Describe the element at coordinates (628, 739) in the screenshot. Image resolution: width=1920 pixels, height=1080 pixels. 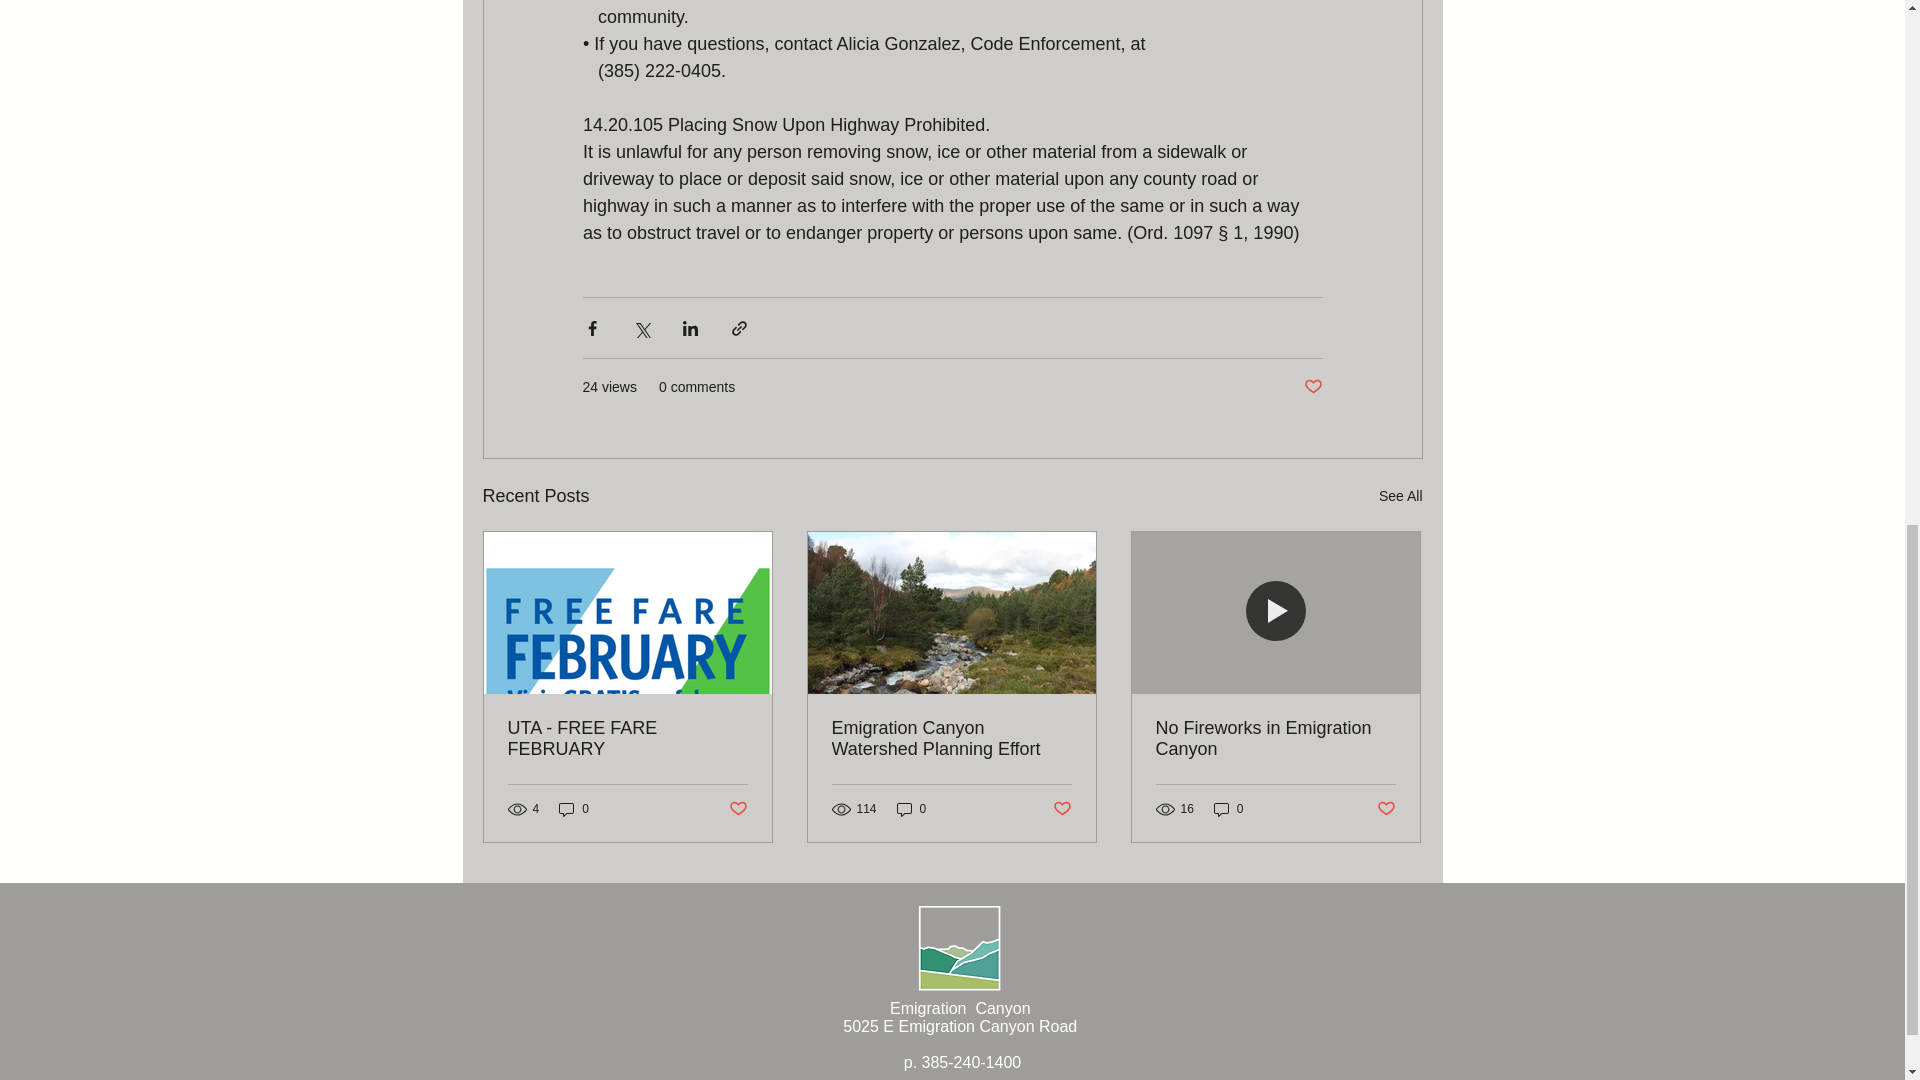
I see `UTA - FREE FARE FEBRUARY` at that location.